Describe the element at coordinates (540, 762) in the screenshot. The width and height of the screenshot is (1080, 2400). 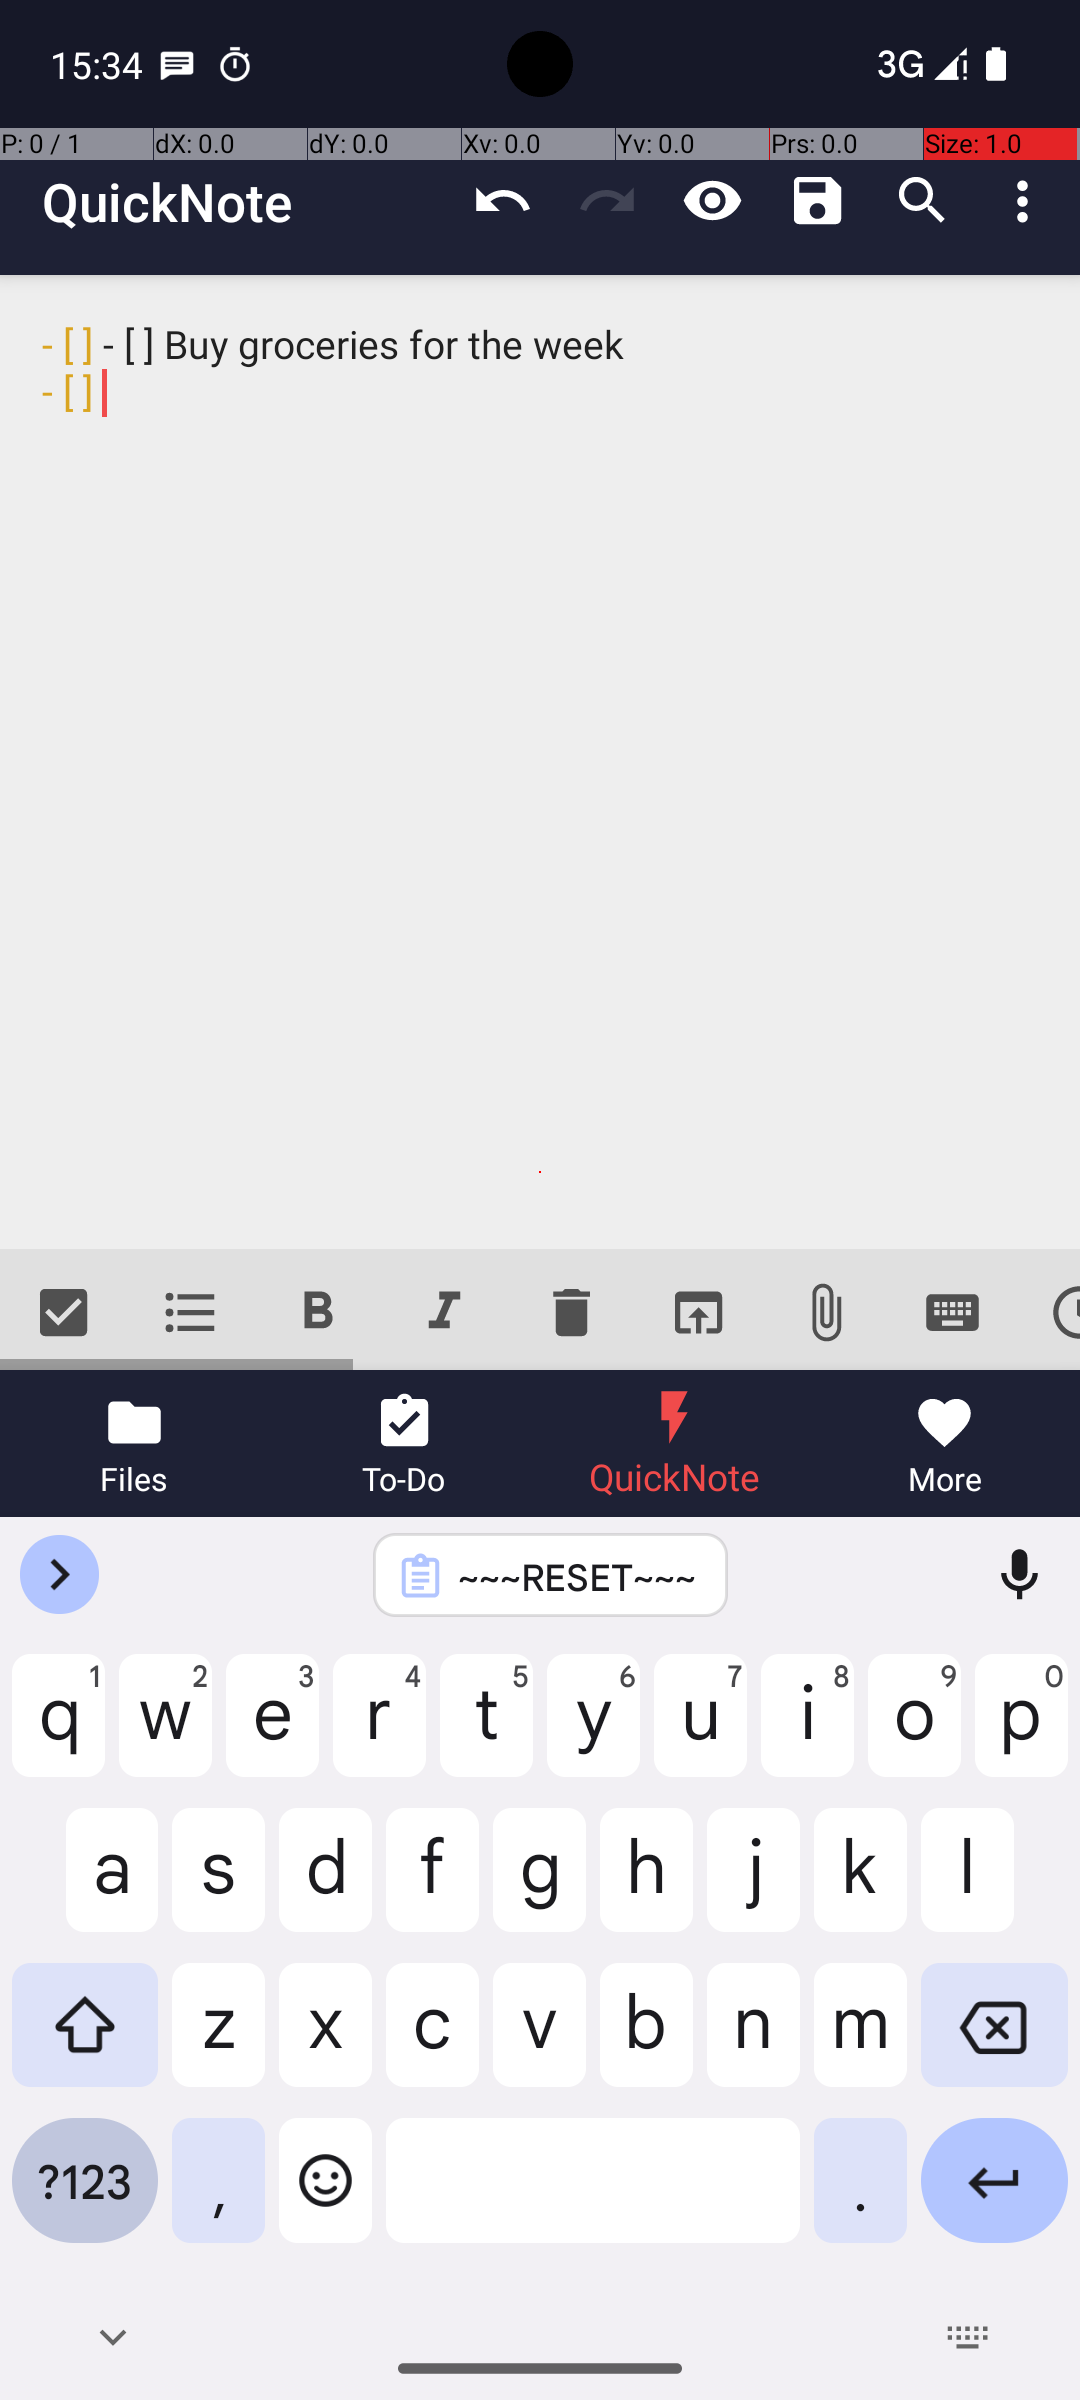
I see `- [ ] - [ ] Buy groceries for the week
- [ ] ` at that location.